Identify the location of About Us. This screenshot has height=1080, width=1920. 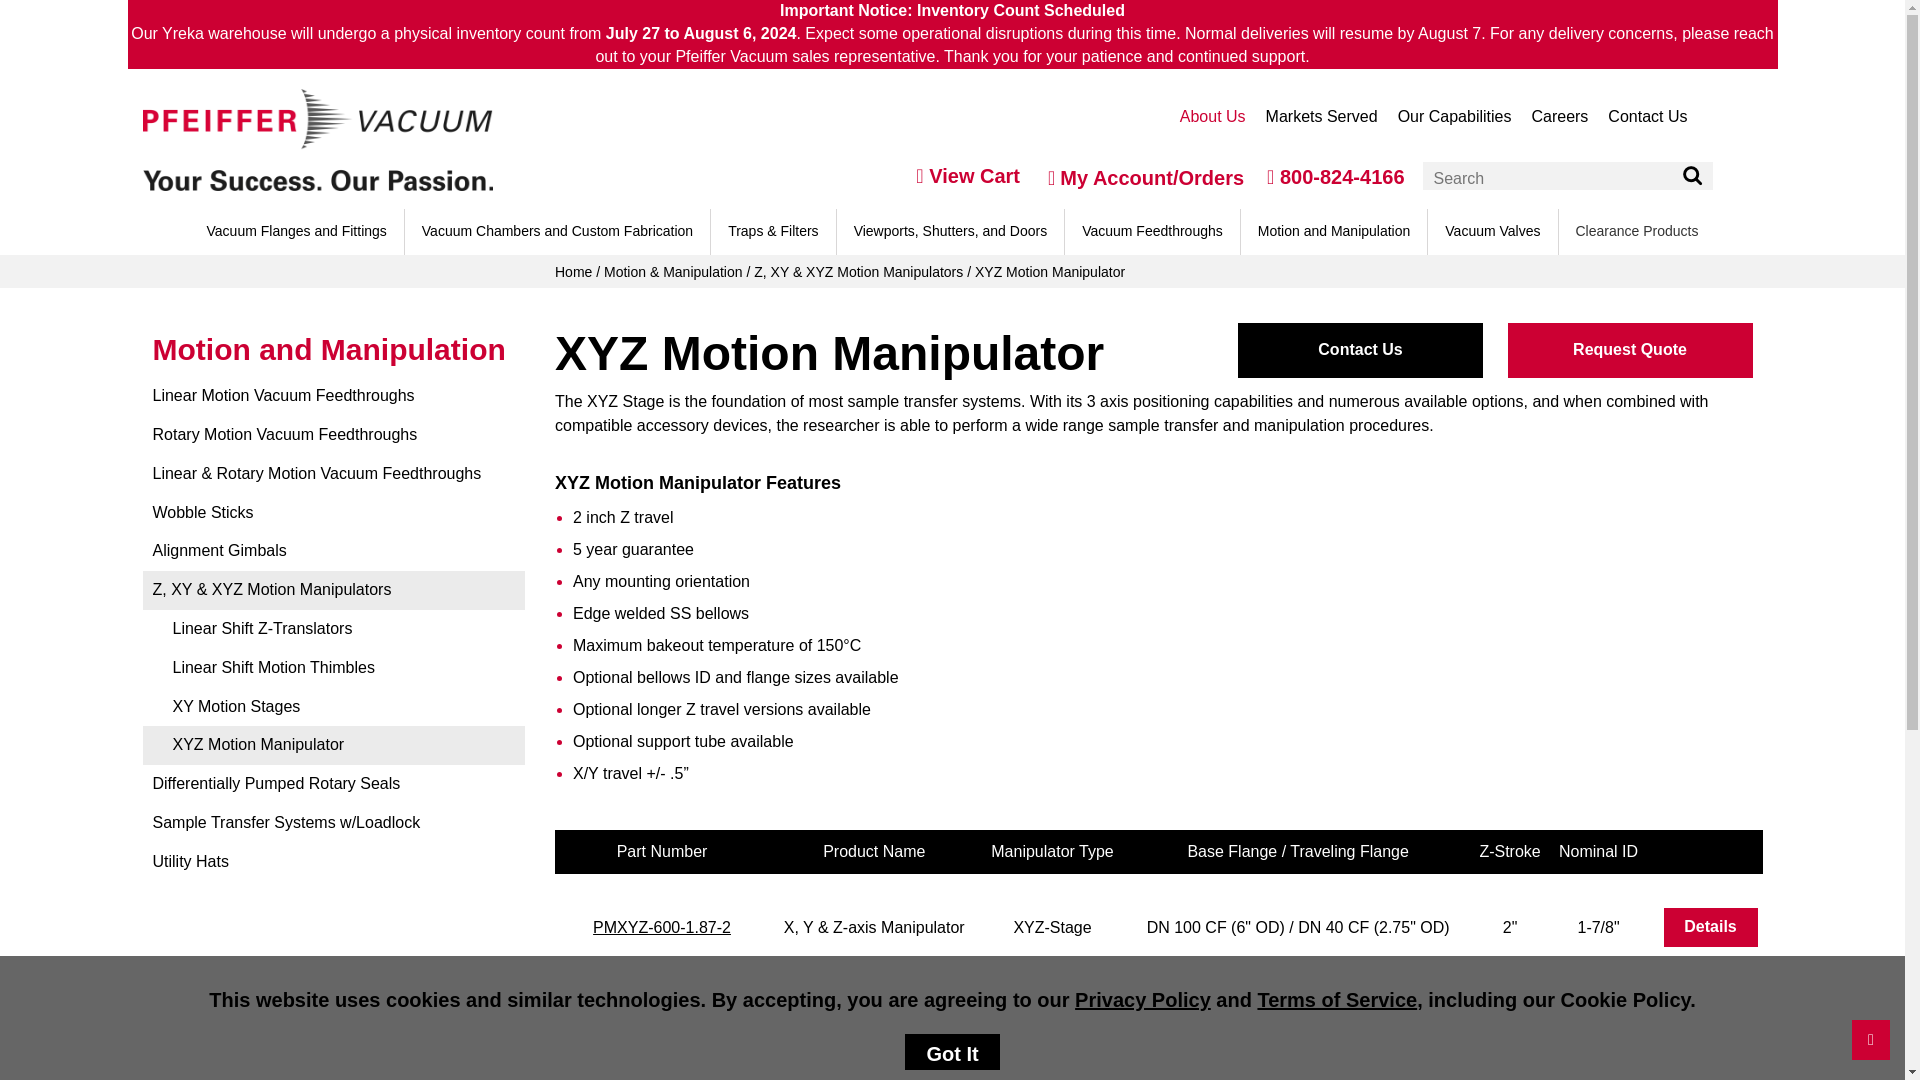
(1212, 116).